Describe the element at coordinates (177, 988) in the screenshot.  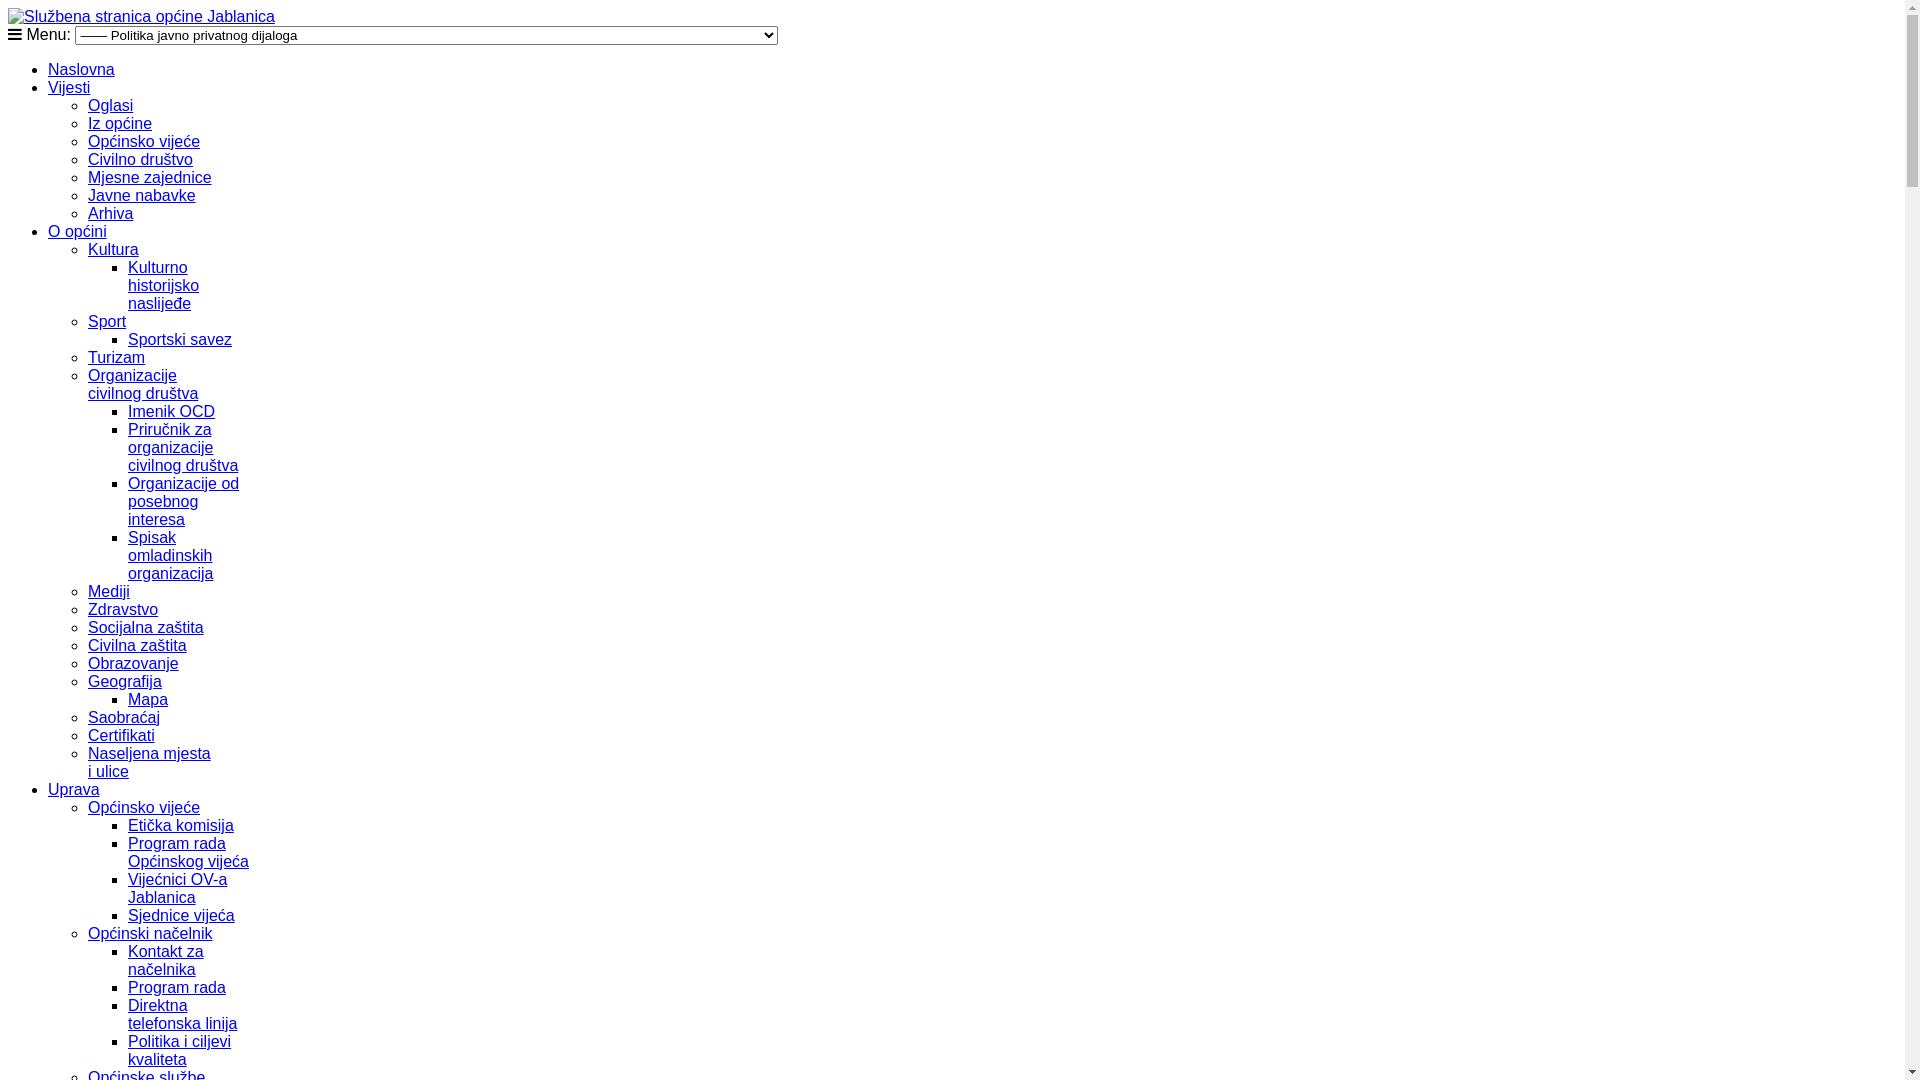
I see `Program rada` at that location.